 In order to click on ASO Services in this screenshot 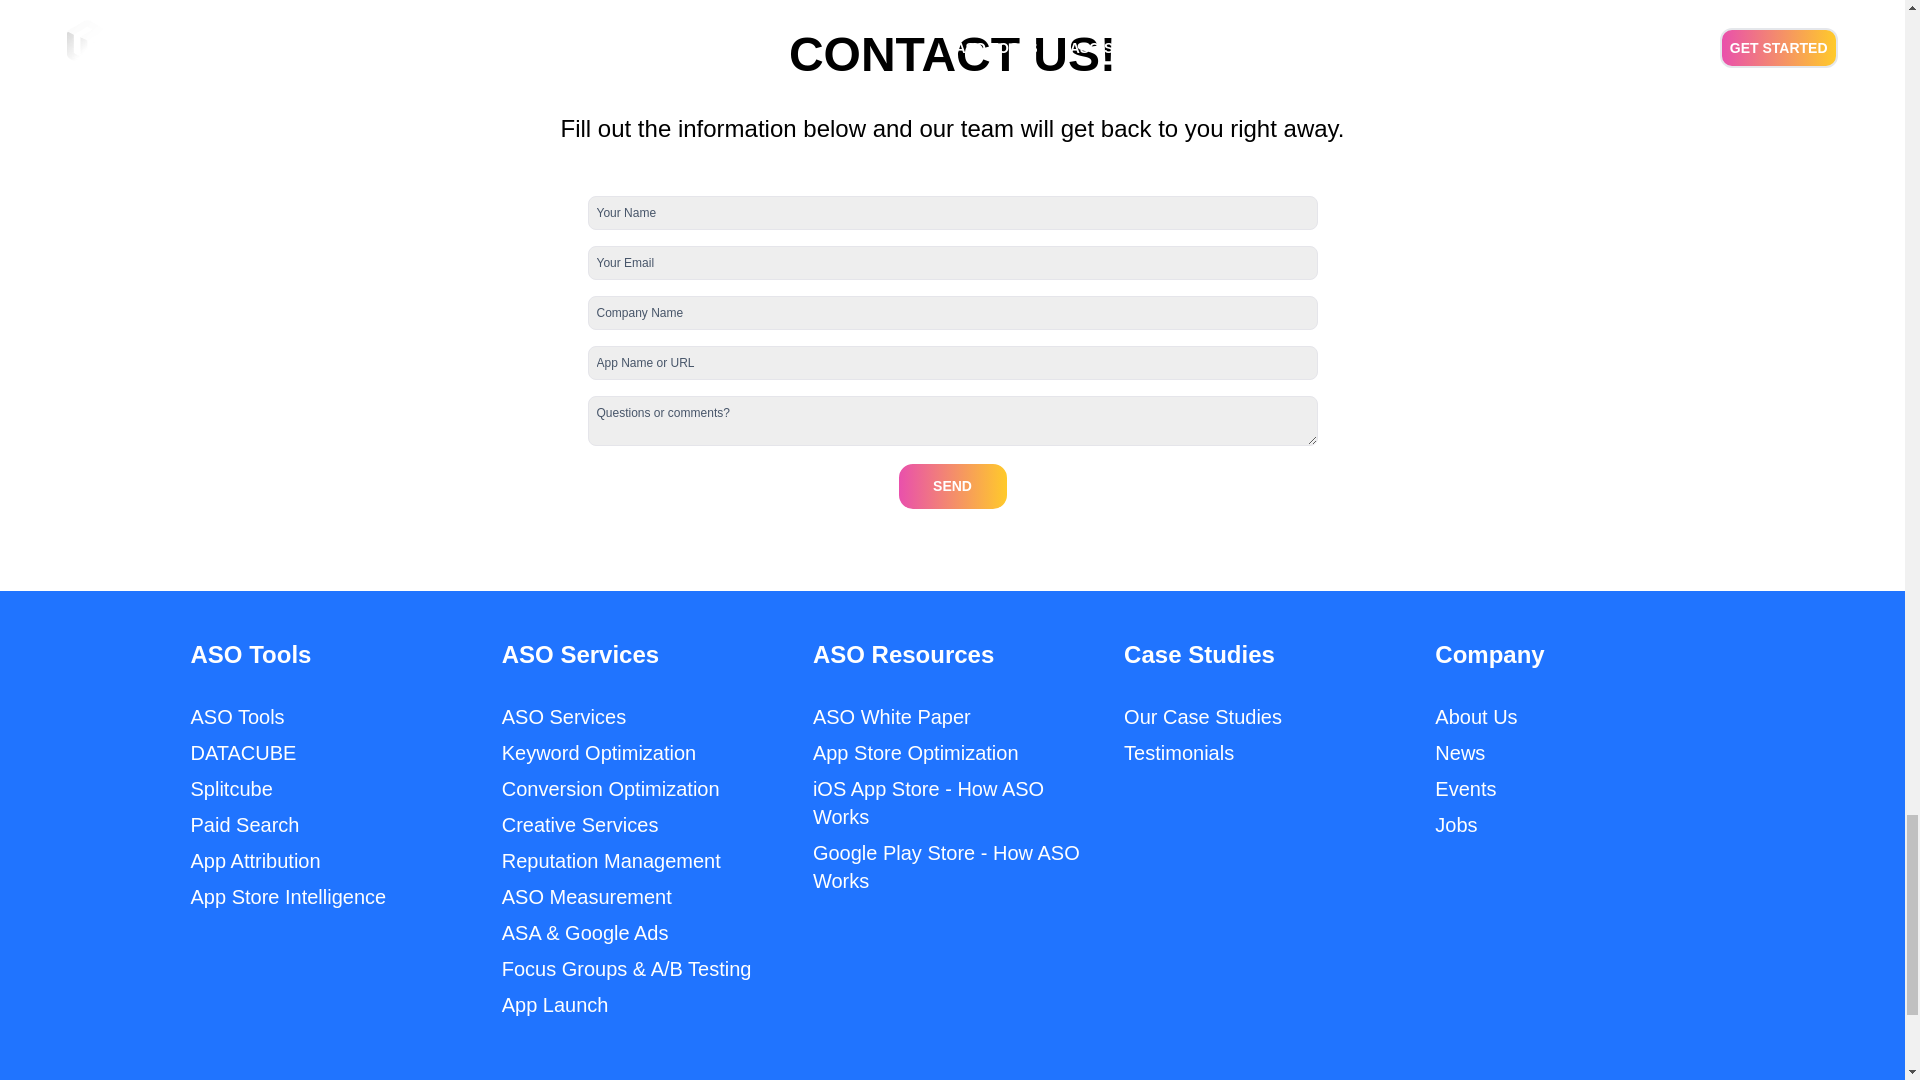, I will do `click(563, 716)`.